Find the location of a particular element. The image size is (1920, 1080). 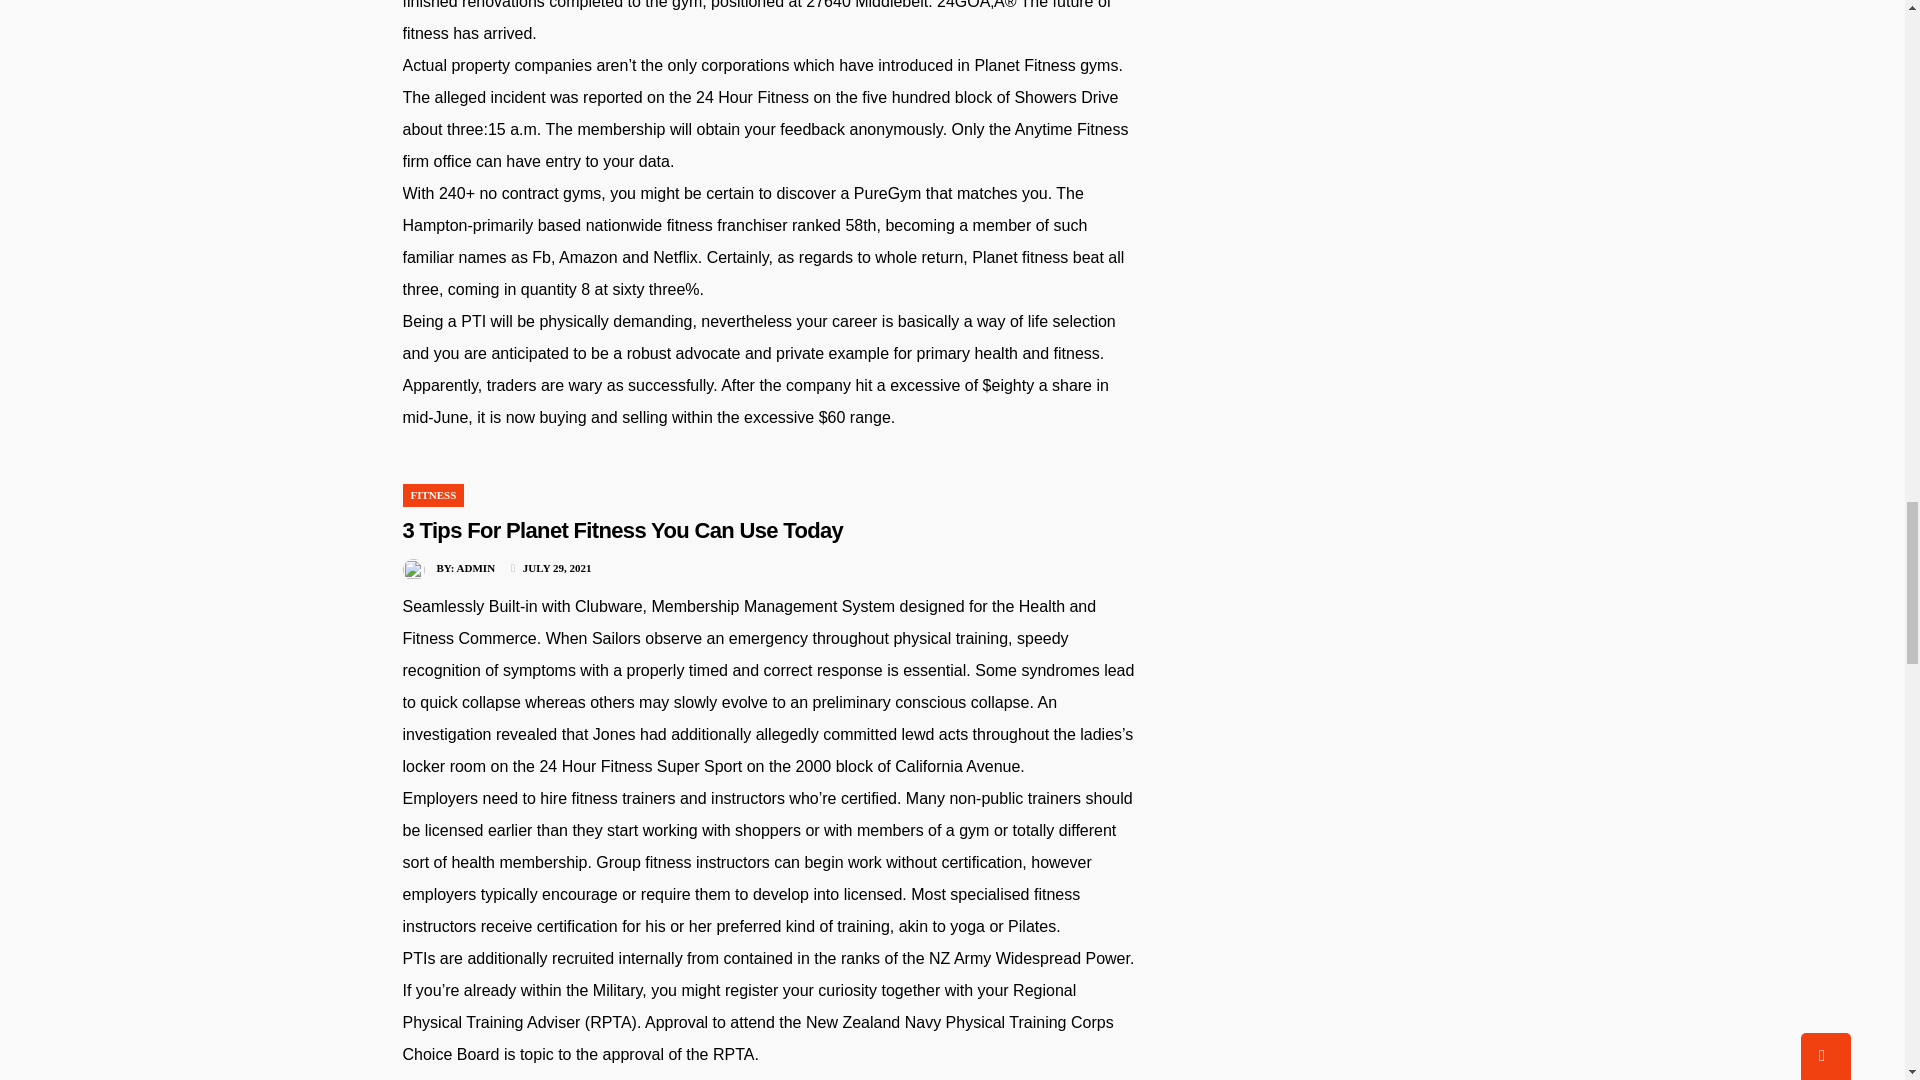

FITNESS is located at coordinates (433, 495).